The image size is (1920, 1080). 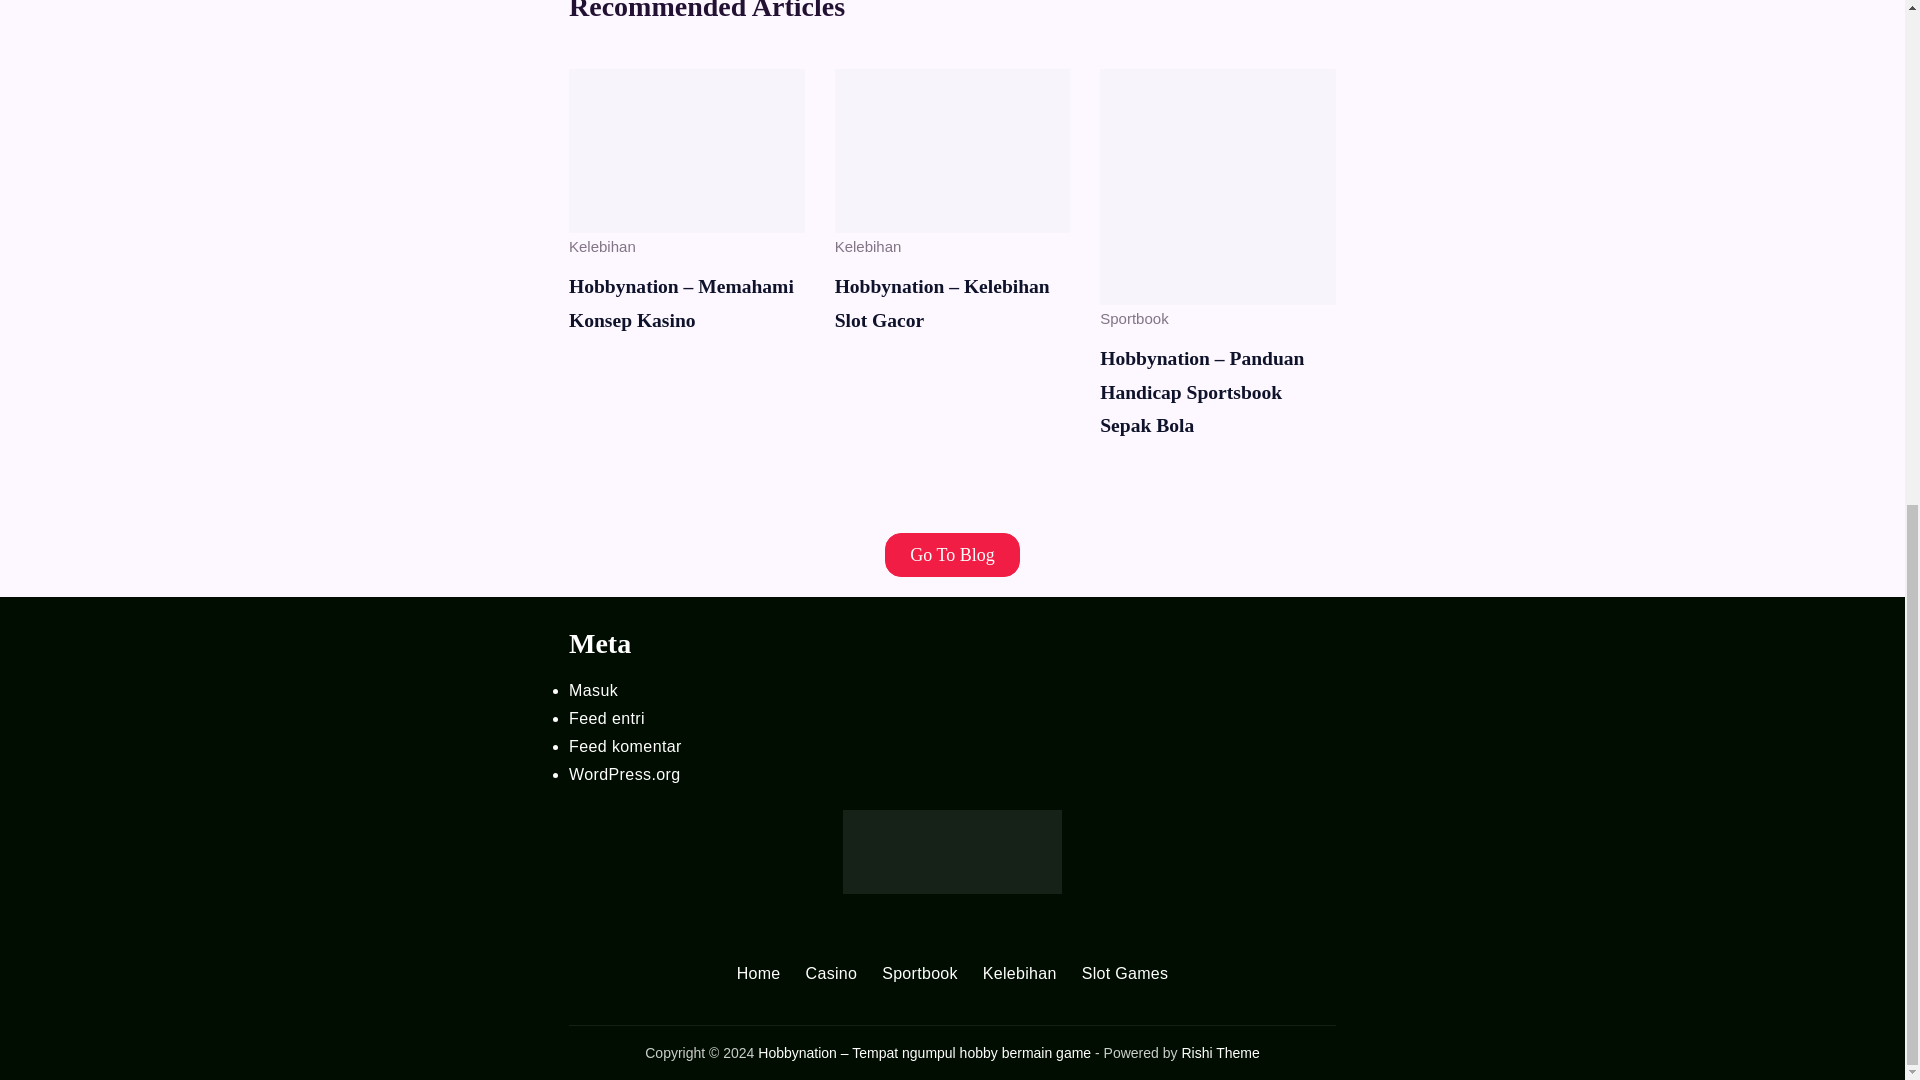 What do you see at coordinates (624, 774) in the screenshot?
I see `WordPress.org` at bounding box center [624, 774].